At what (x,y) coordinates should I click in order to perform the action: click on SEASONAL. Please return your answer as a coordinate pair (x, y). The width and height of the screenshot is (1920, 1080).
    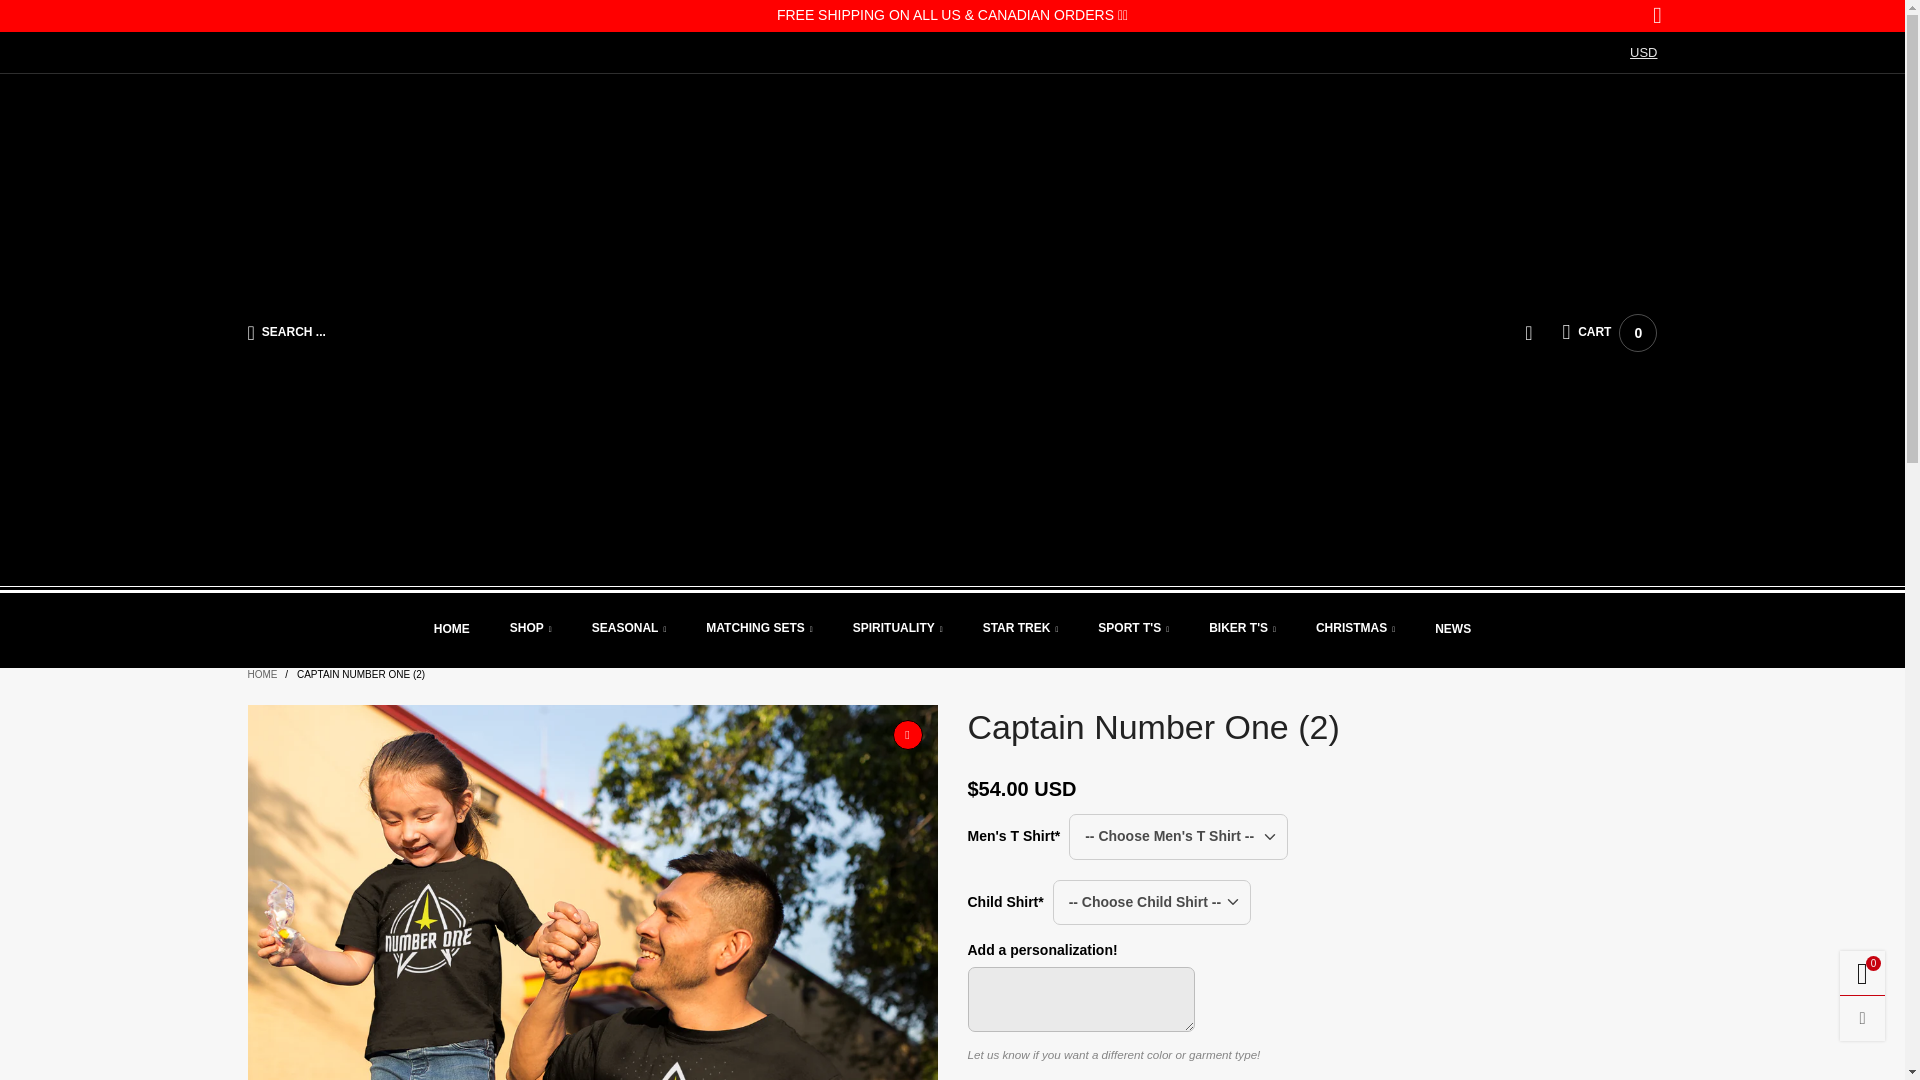
    Looking at the image, I should click on (897, 629).